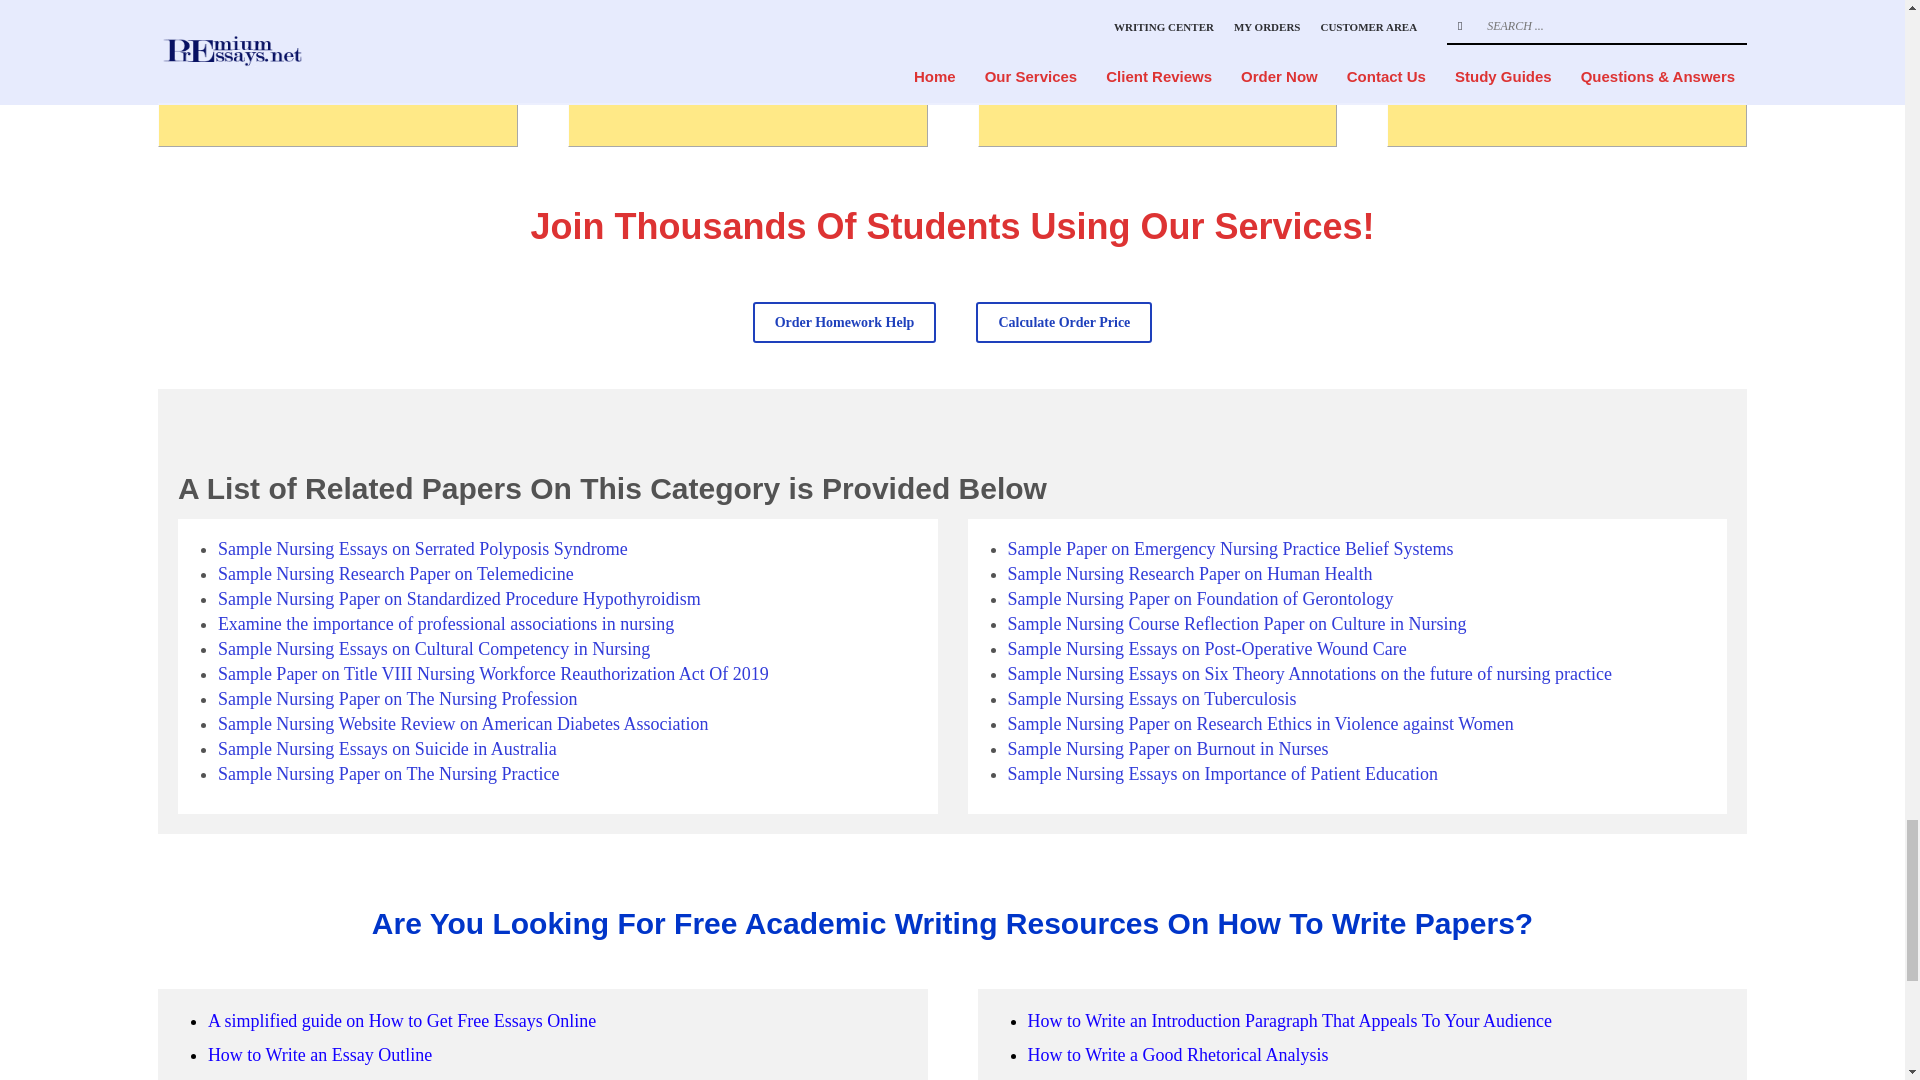 This screenshot has width=1920, height=1080. I want to click on Order Homework Help, so click(844, 322).